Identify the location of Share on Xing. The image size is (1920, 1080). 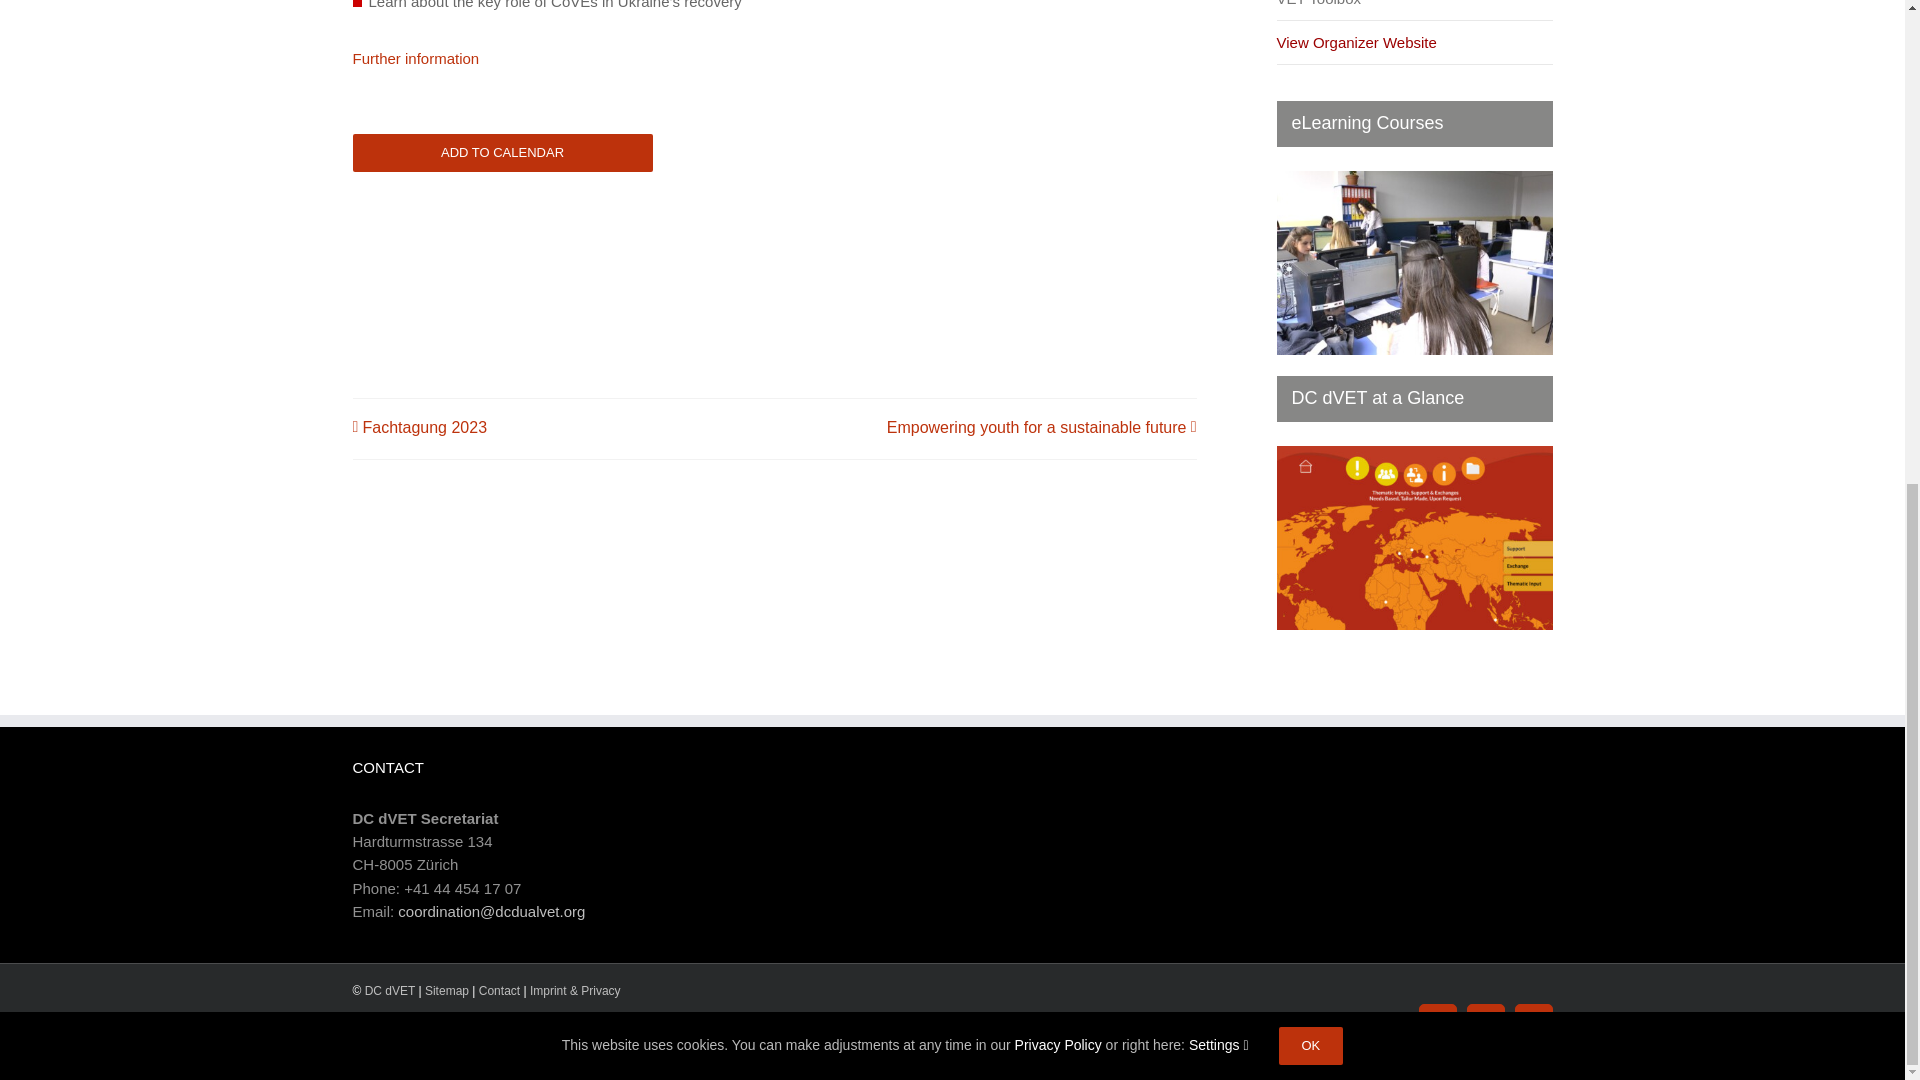
(576, 1032).